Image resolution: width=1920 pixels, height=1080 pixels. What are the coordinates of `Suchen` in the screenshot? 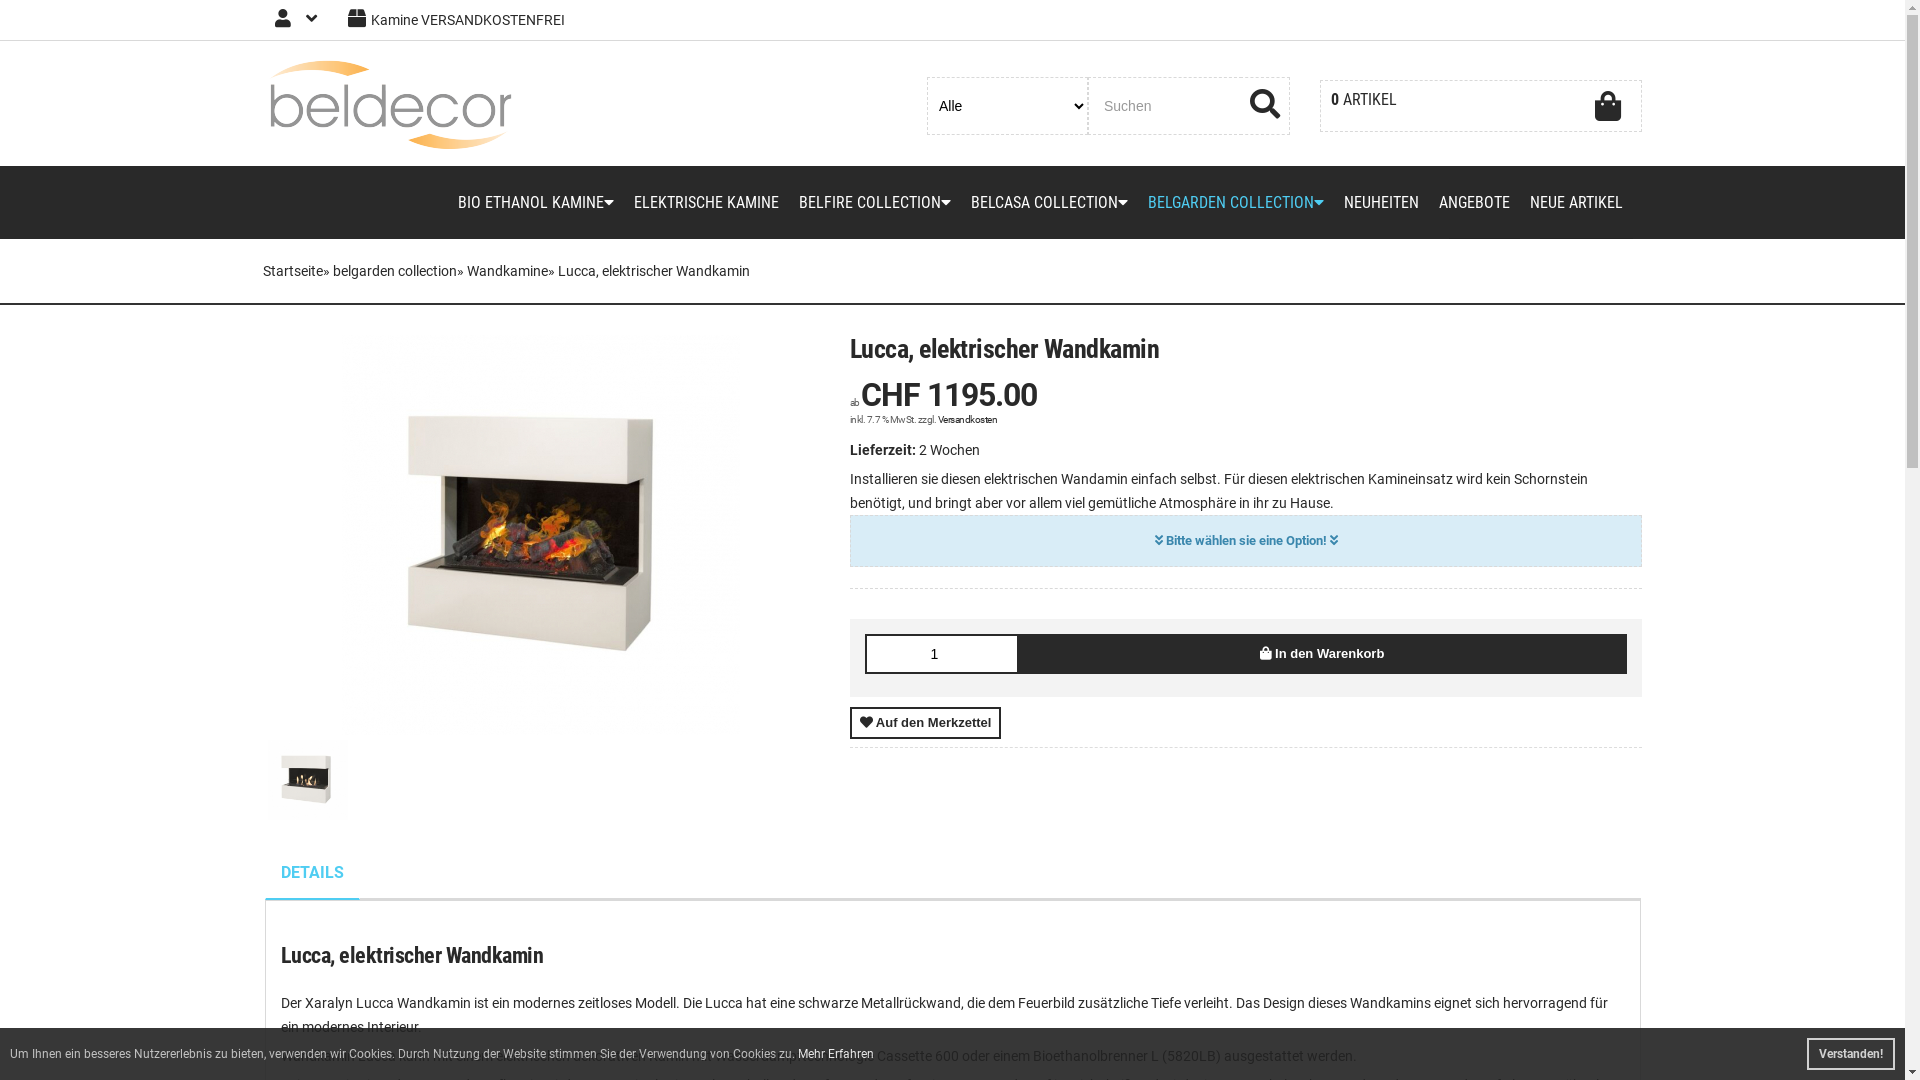 It's located at (1265, 106).